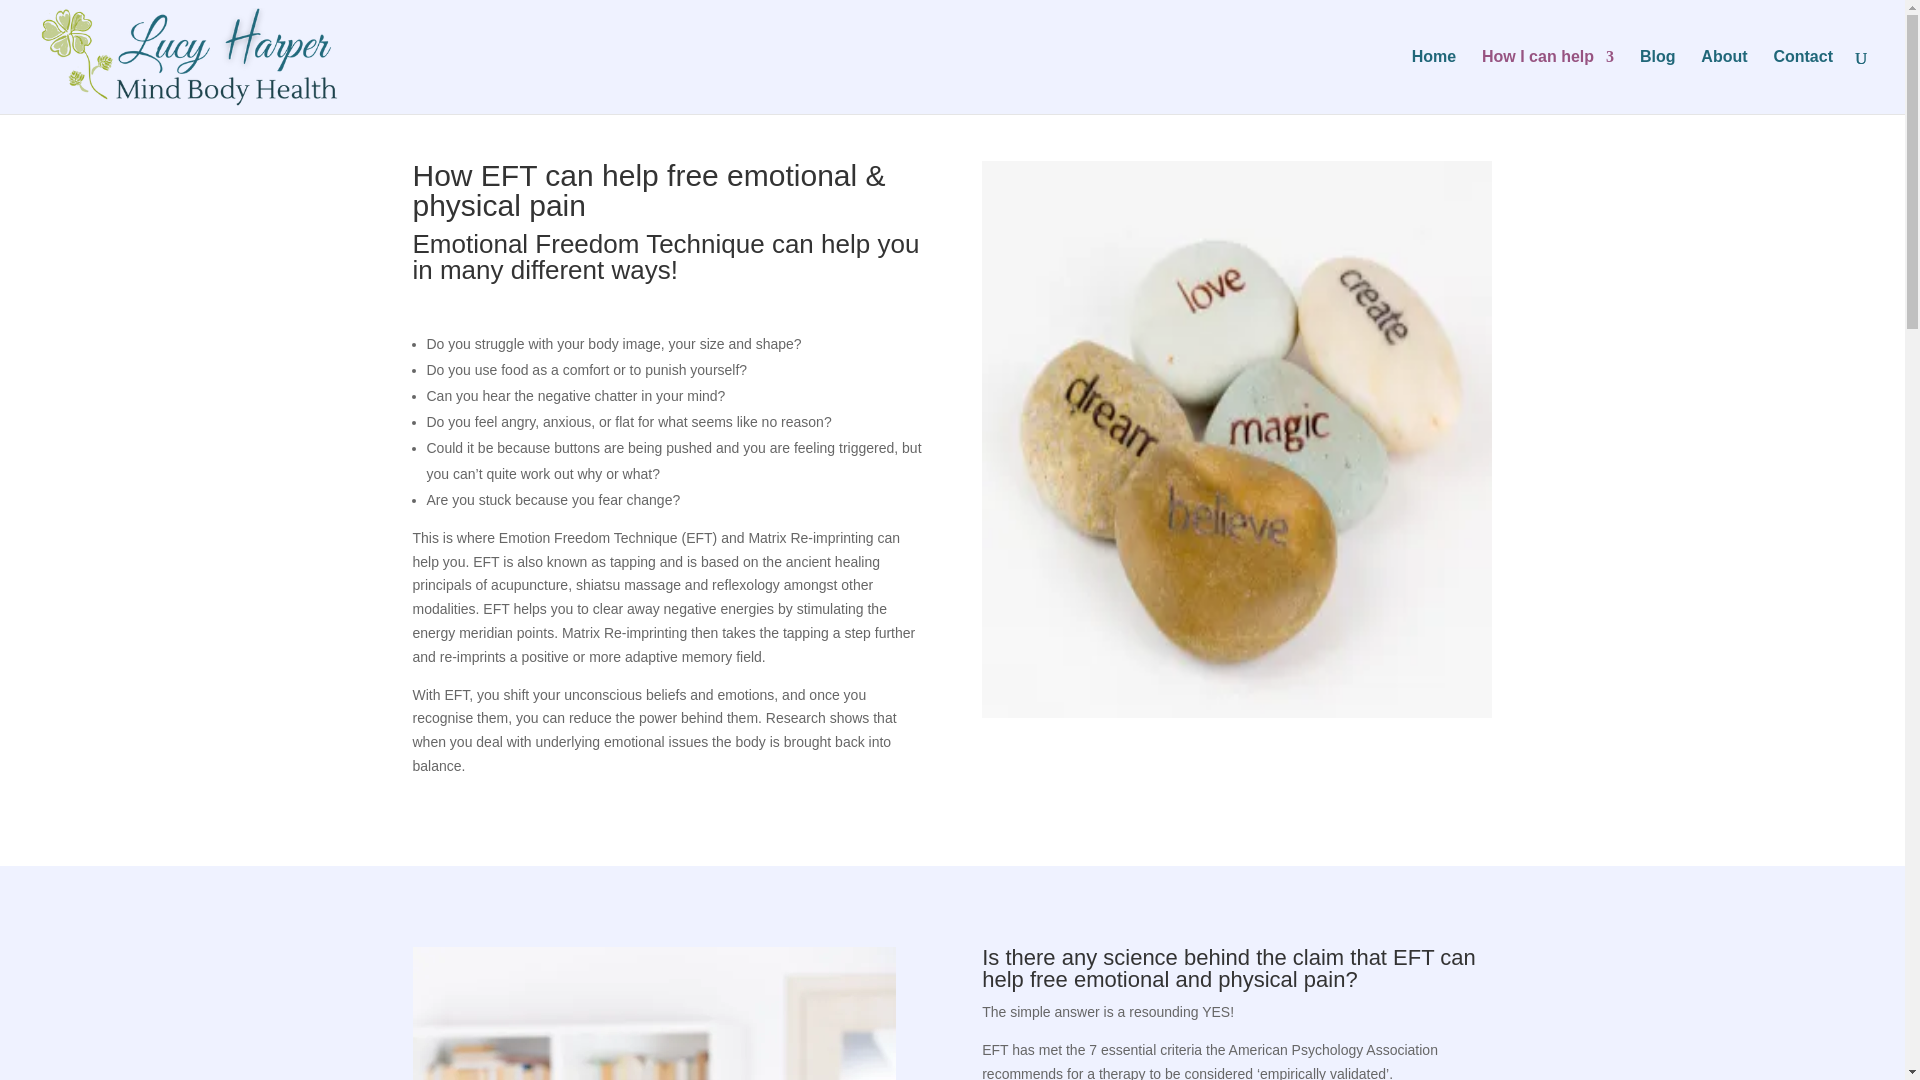 This screenshot has height=1080, width=1920. Describe the element at coordinates (1548, 82) in the screenshot. I see `How I can help` at that location.